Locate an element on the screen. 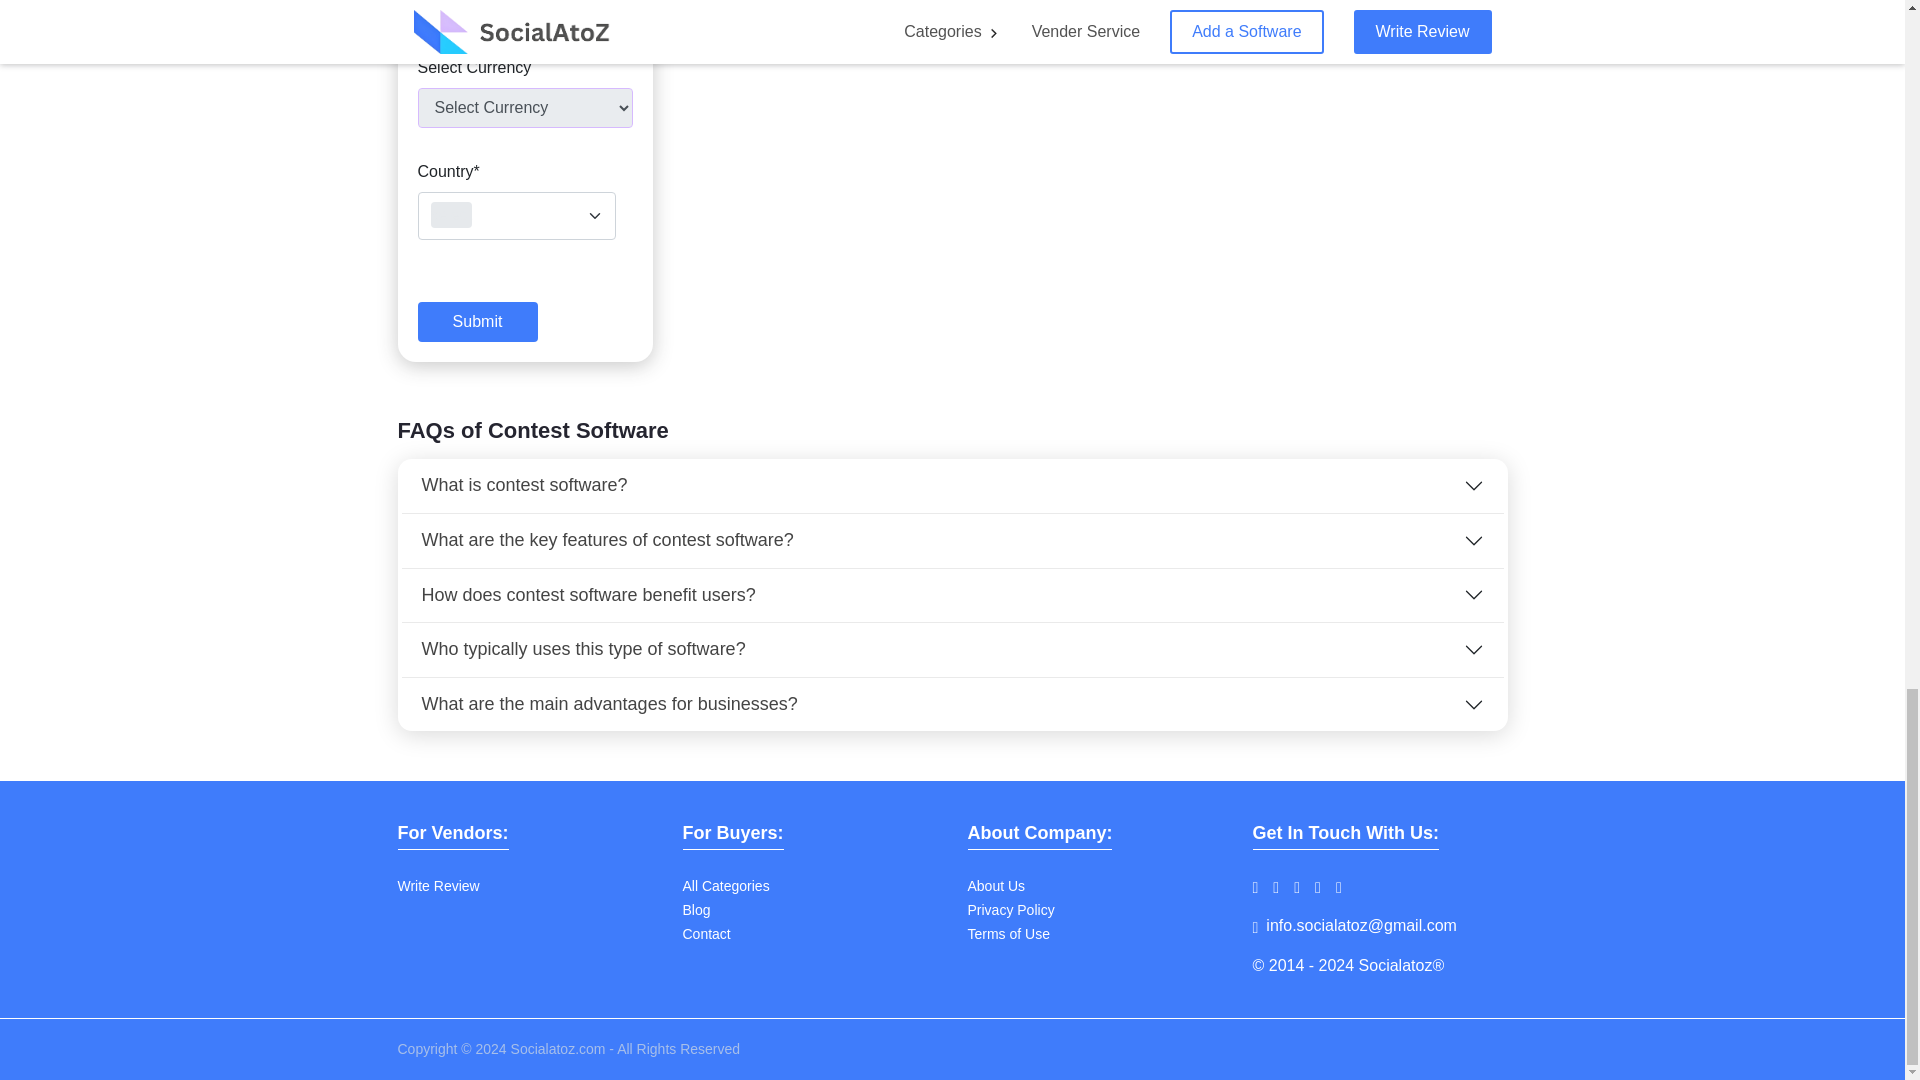 Image resolution: width=1920 pixels, height=1080 pixels. What are the main advantages for businesses? is located at coordinates (952, 705).